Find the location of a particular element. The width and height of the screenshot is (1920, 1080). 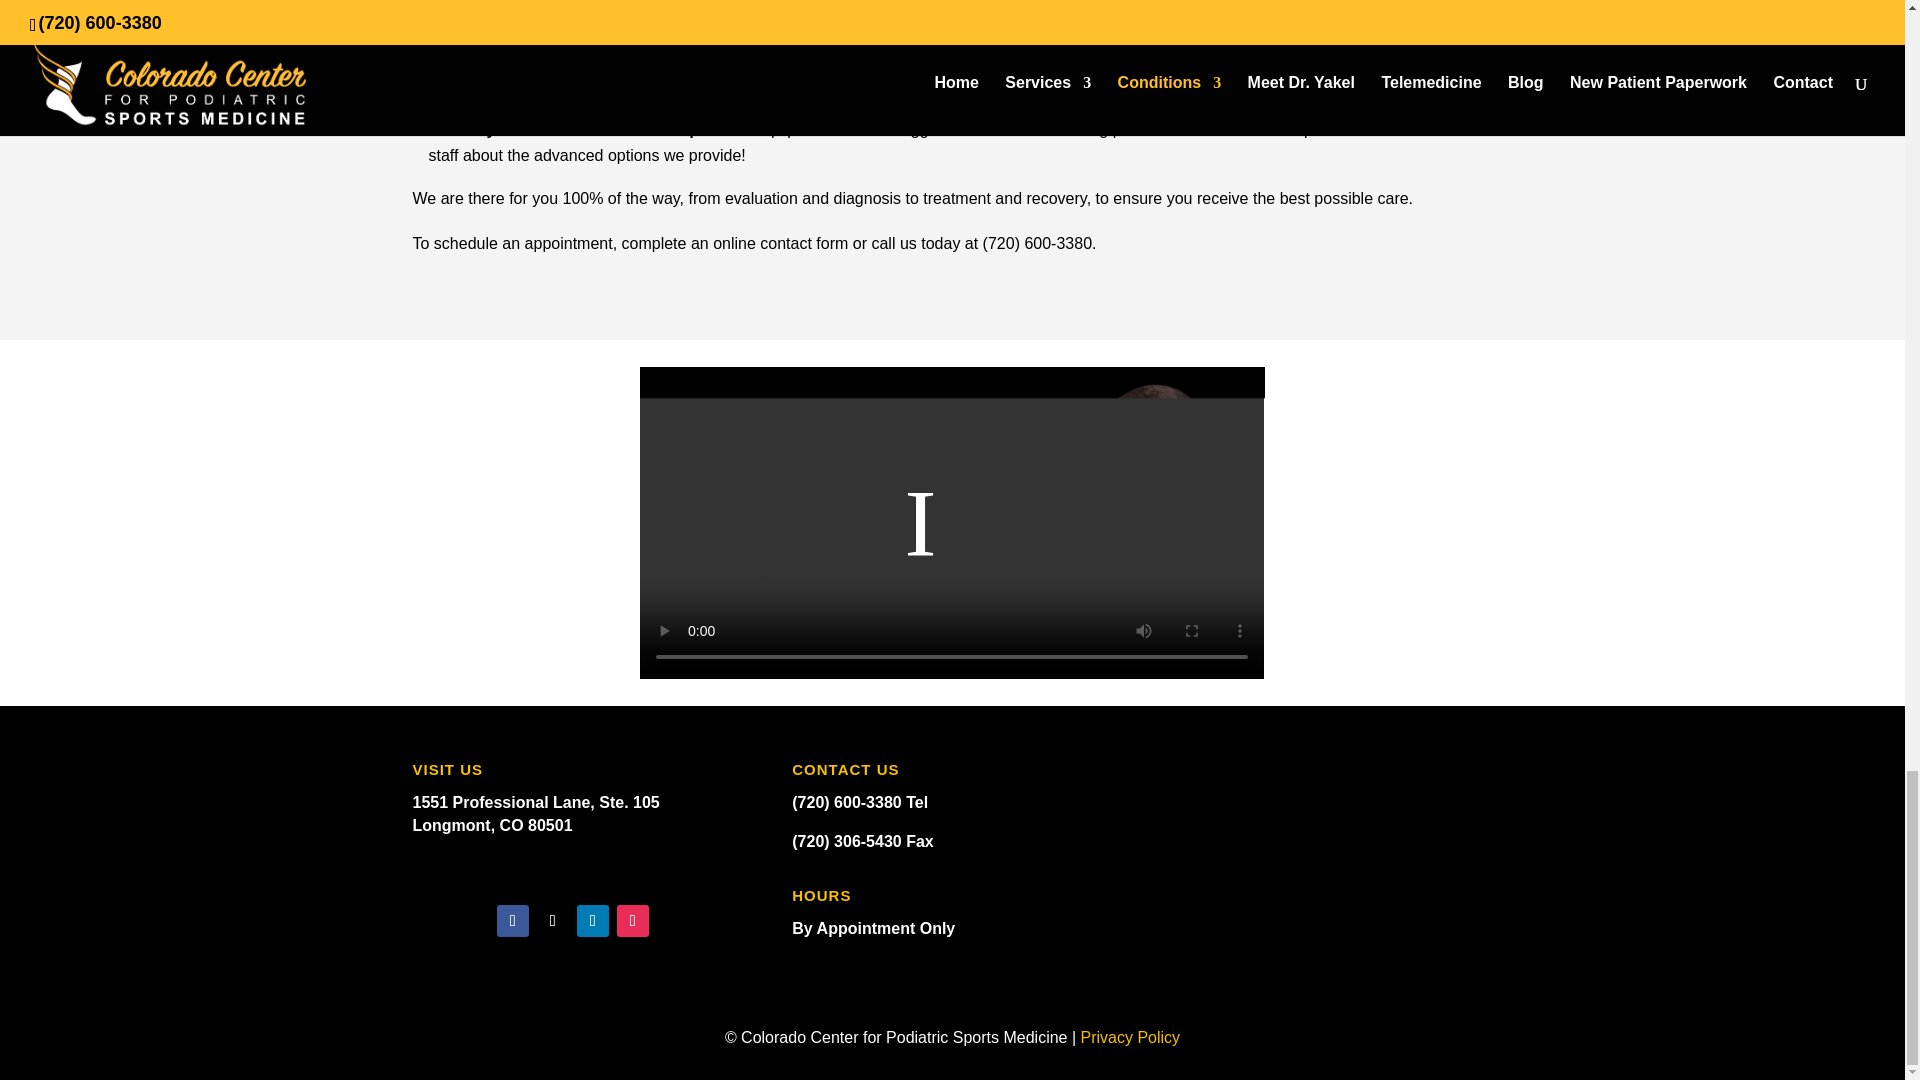

Follow on LinkedIn is located at coordinates (592, 921).